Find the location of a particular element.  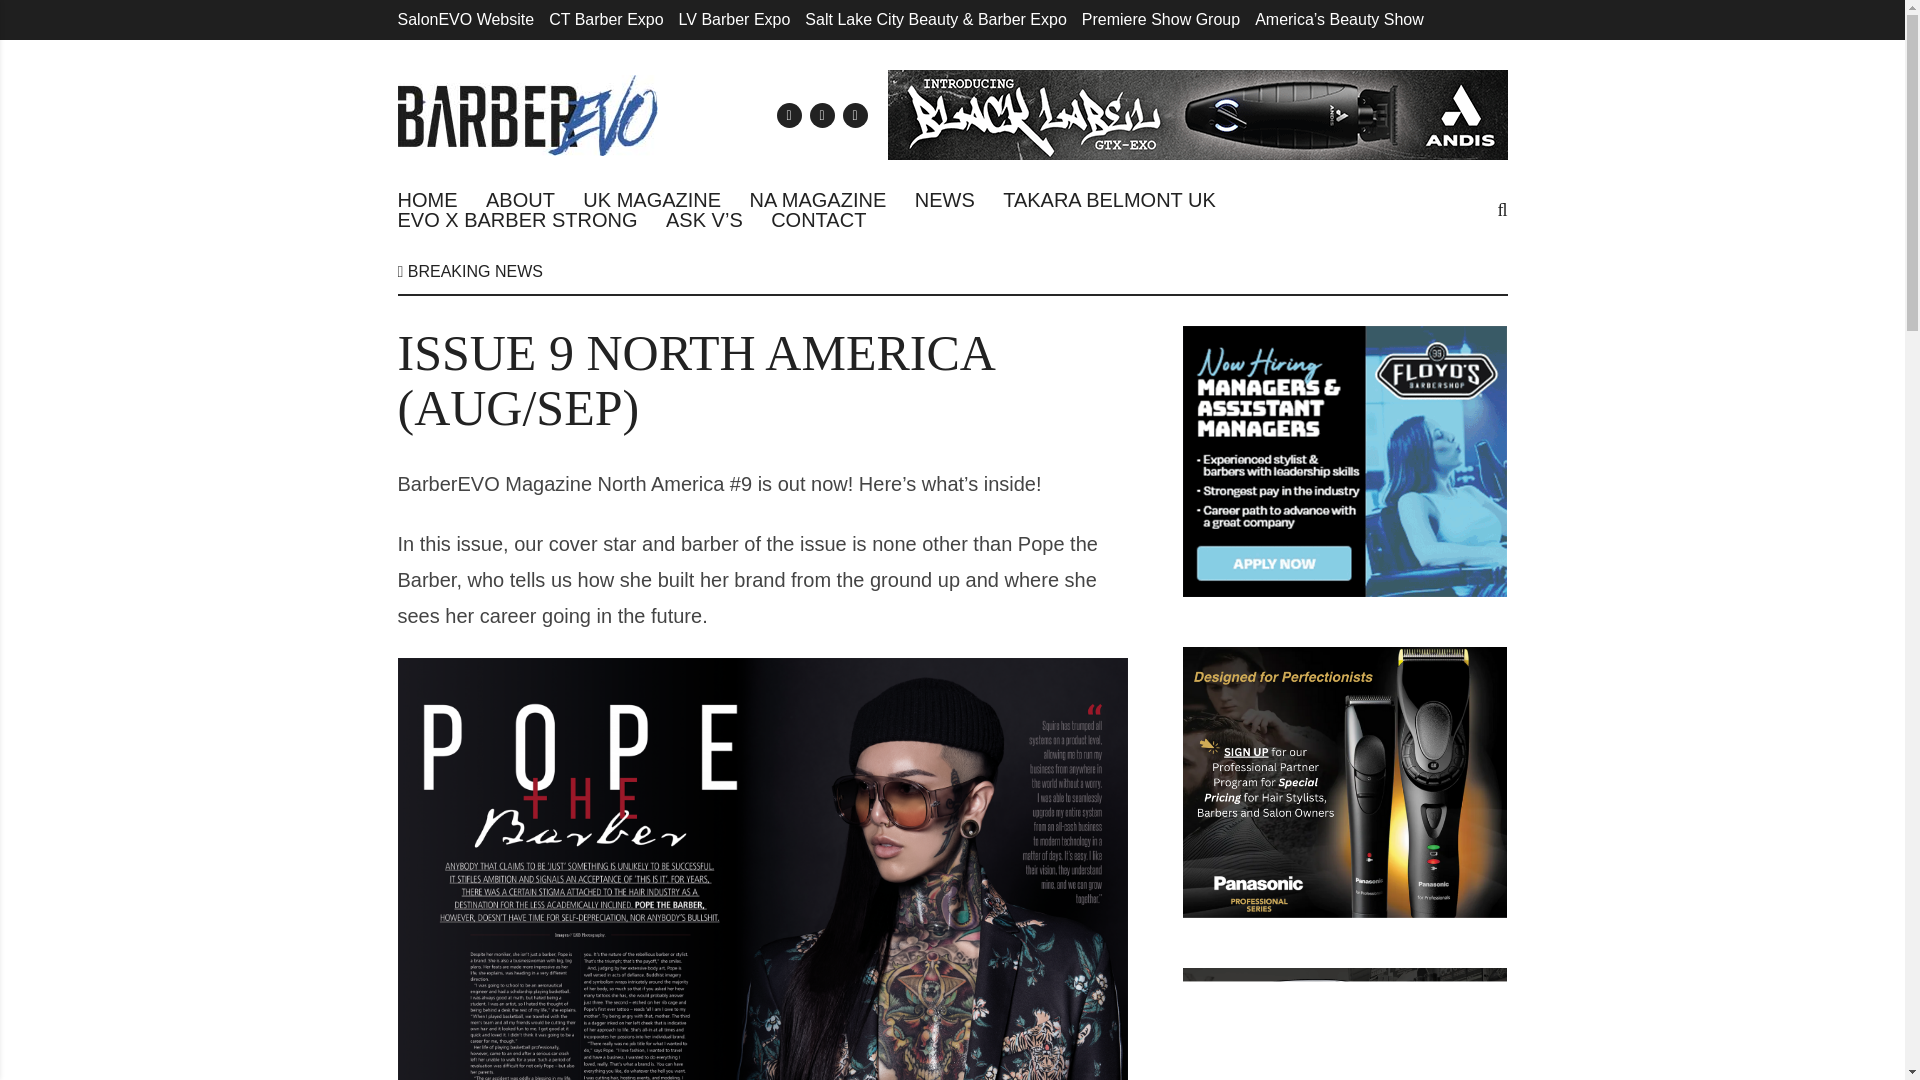

BarberEVO Magazine is located at coordinates (528, 114).